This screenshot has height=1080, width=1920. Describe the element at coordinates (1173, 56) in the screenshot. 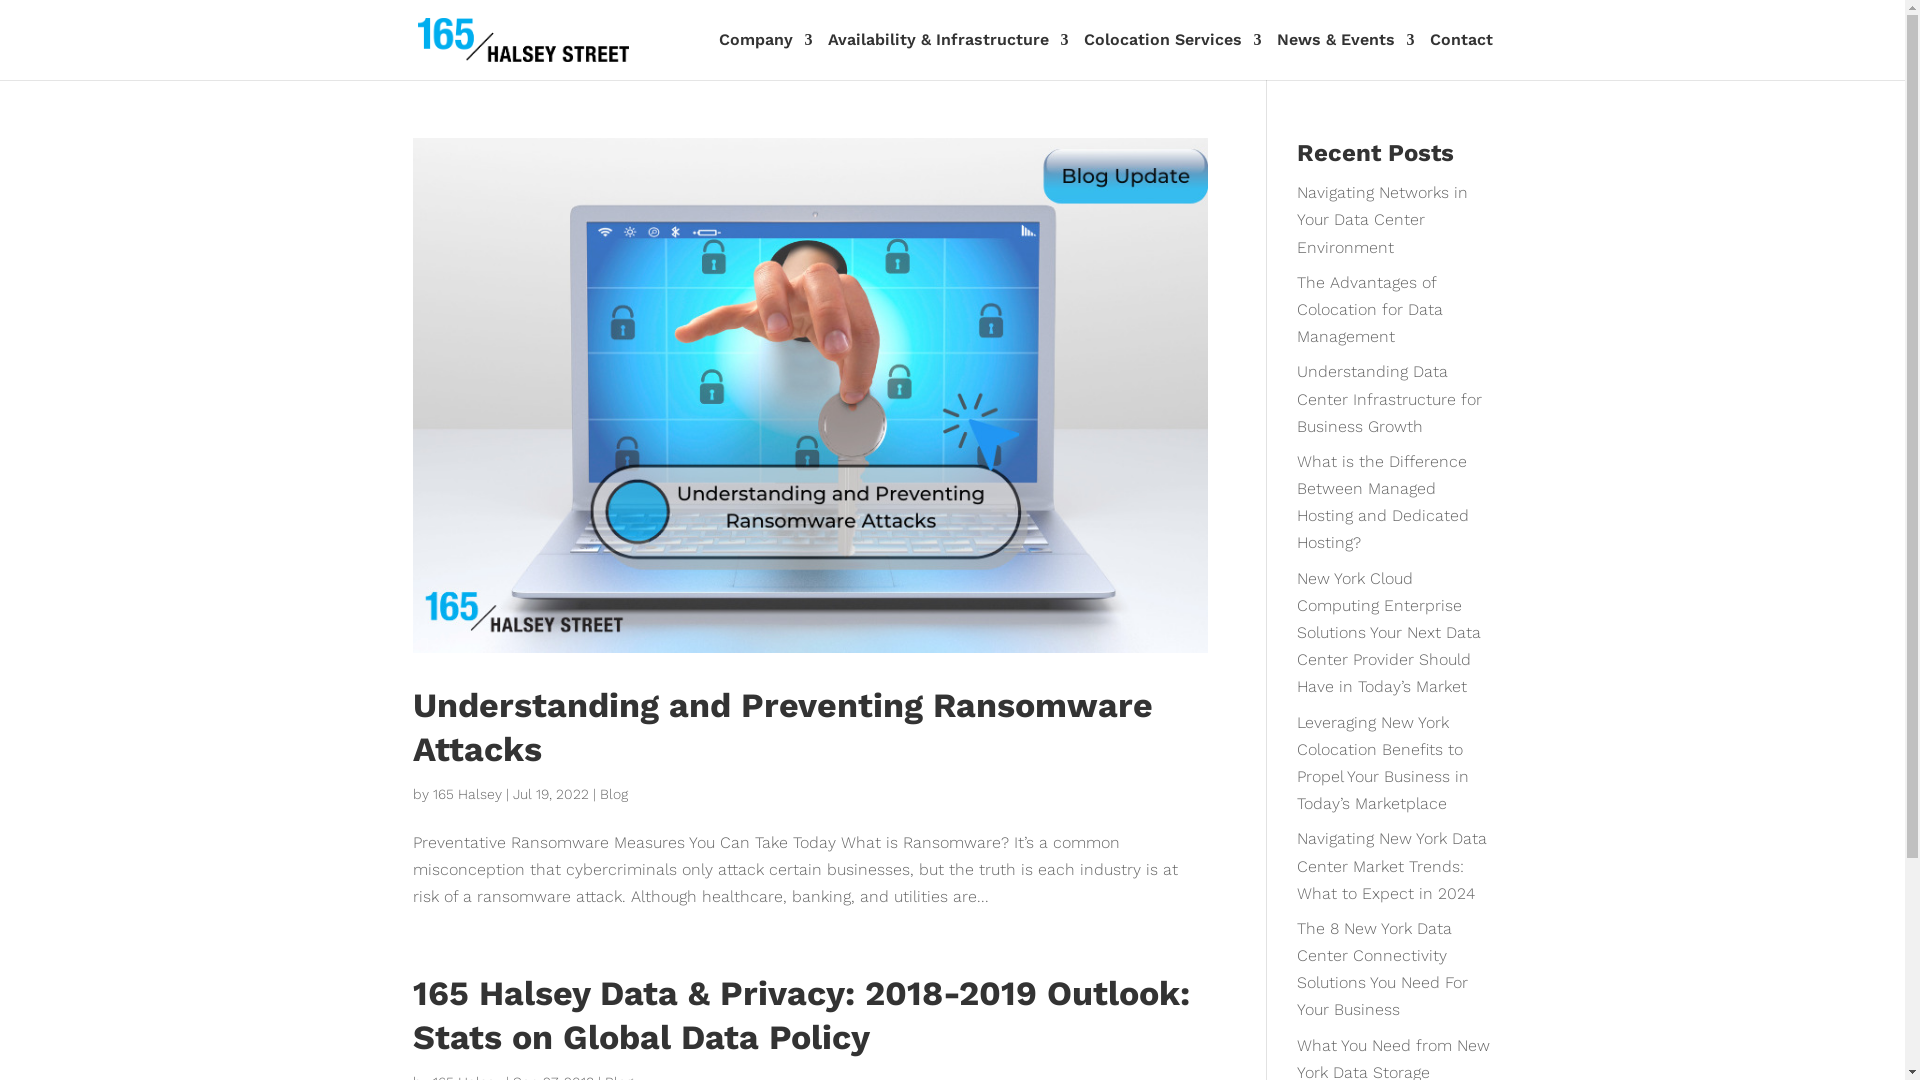

I see `Colocation Services` at that location.